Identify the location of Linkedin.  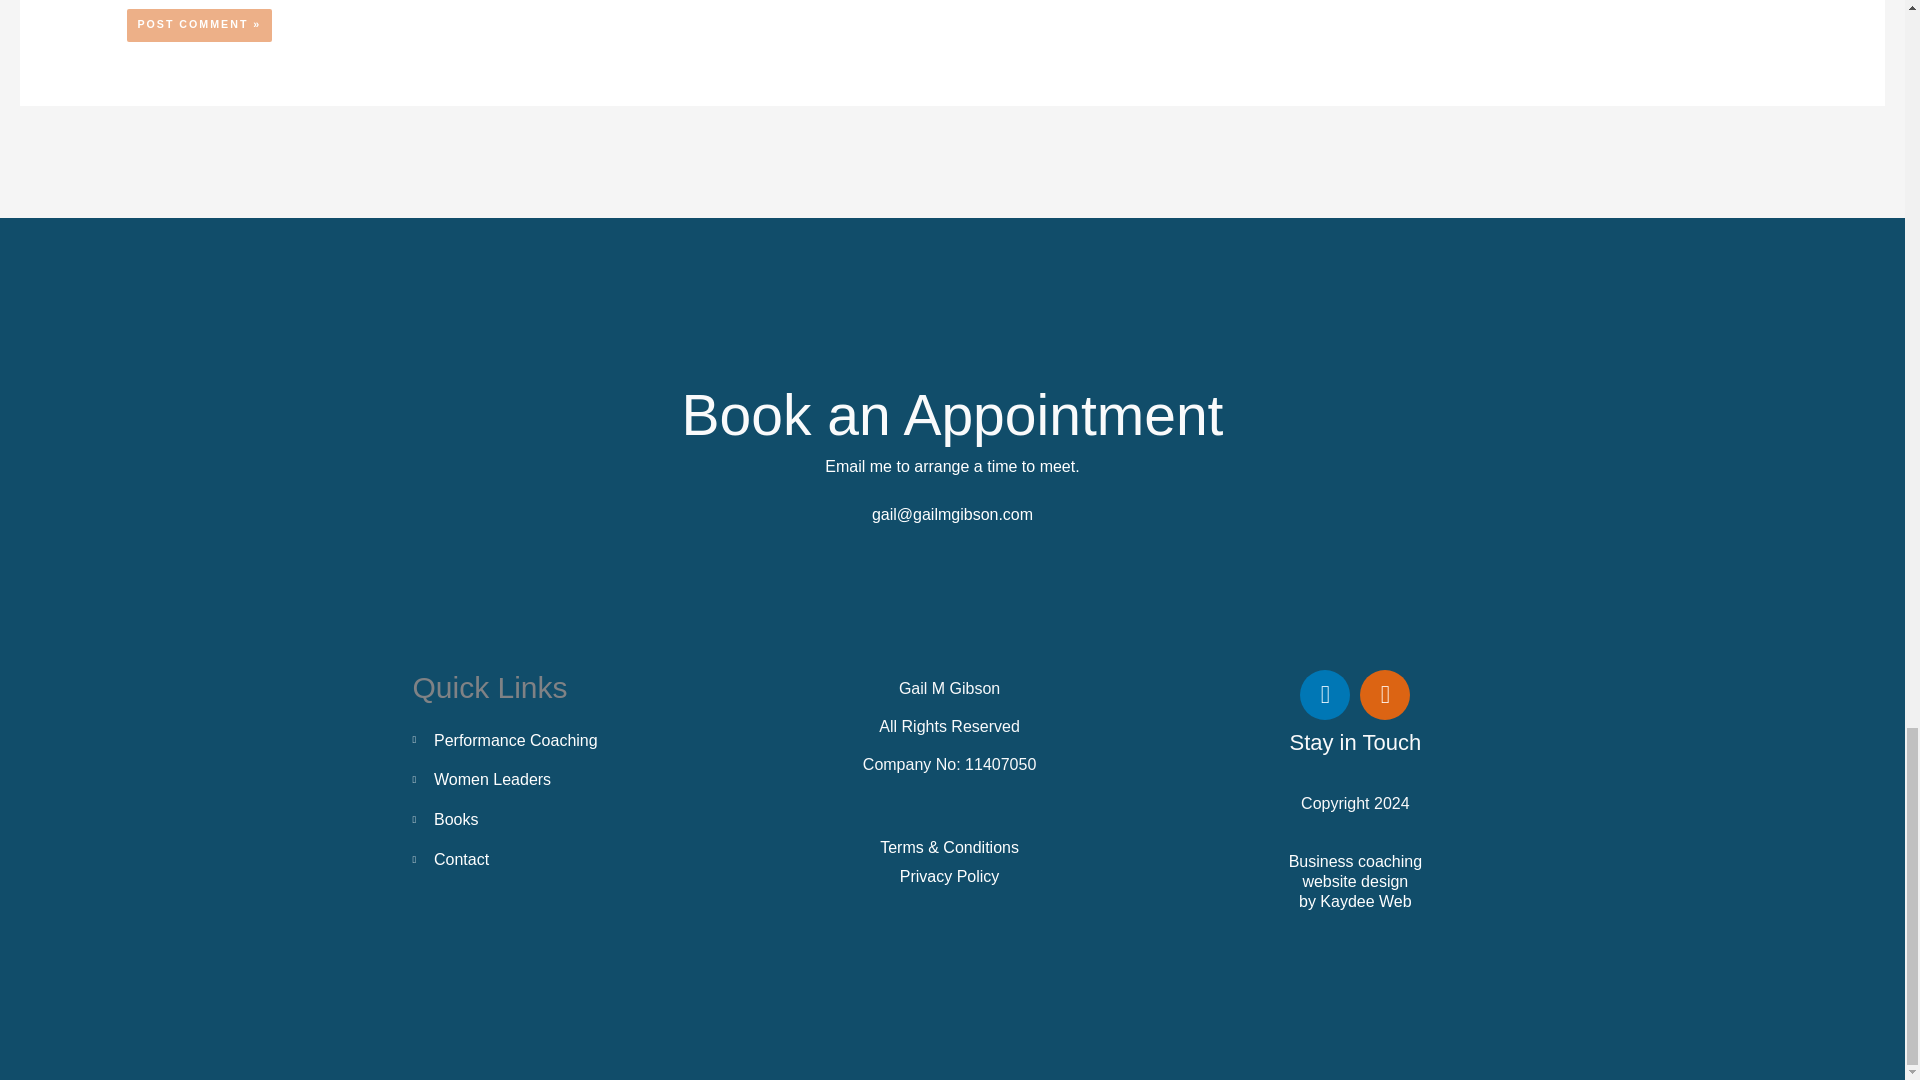
(1324, 694).